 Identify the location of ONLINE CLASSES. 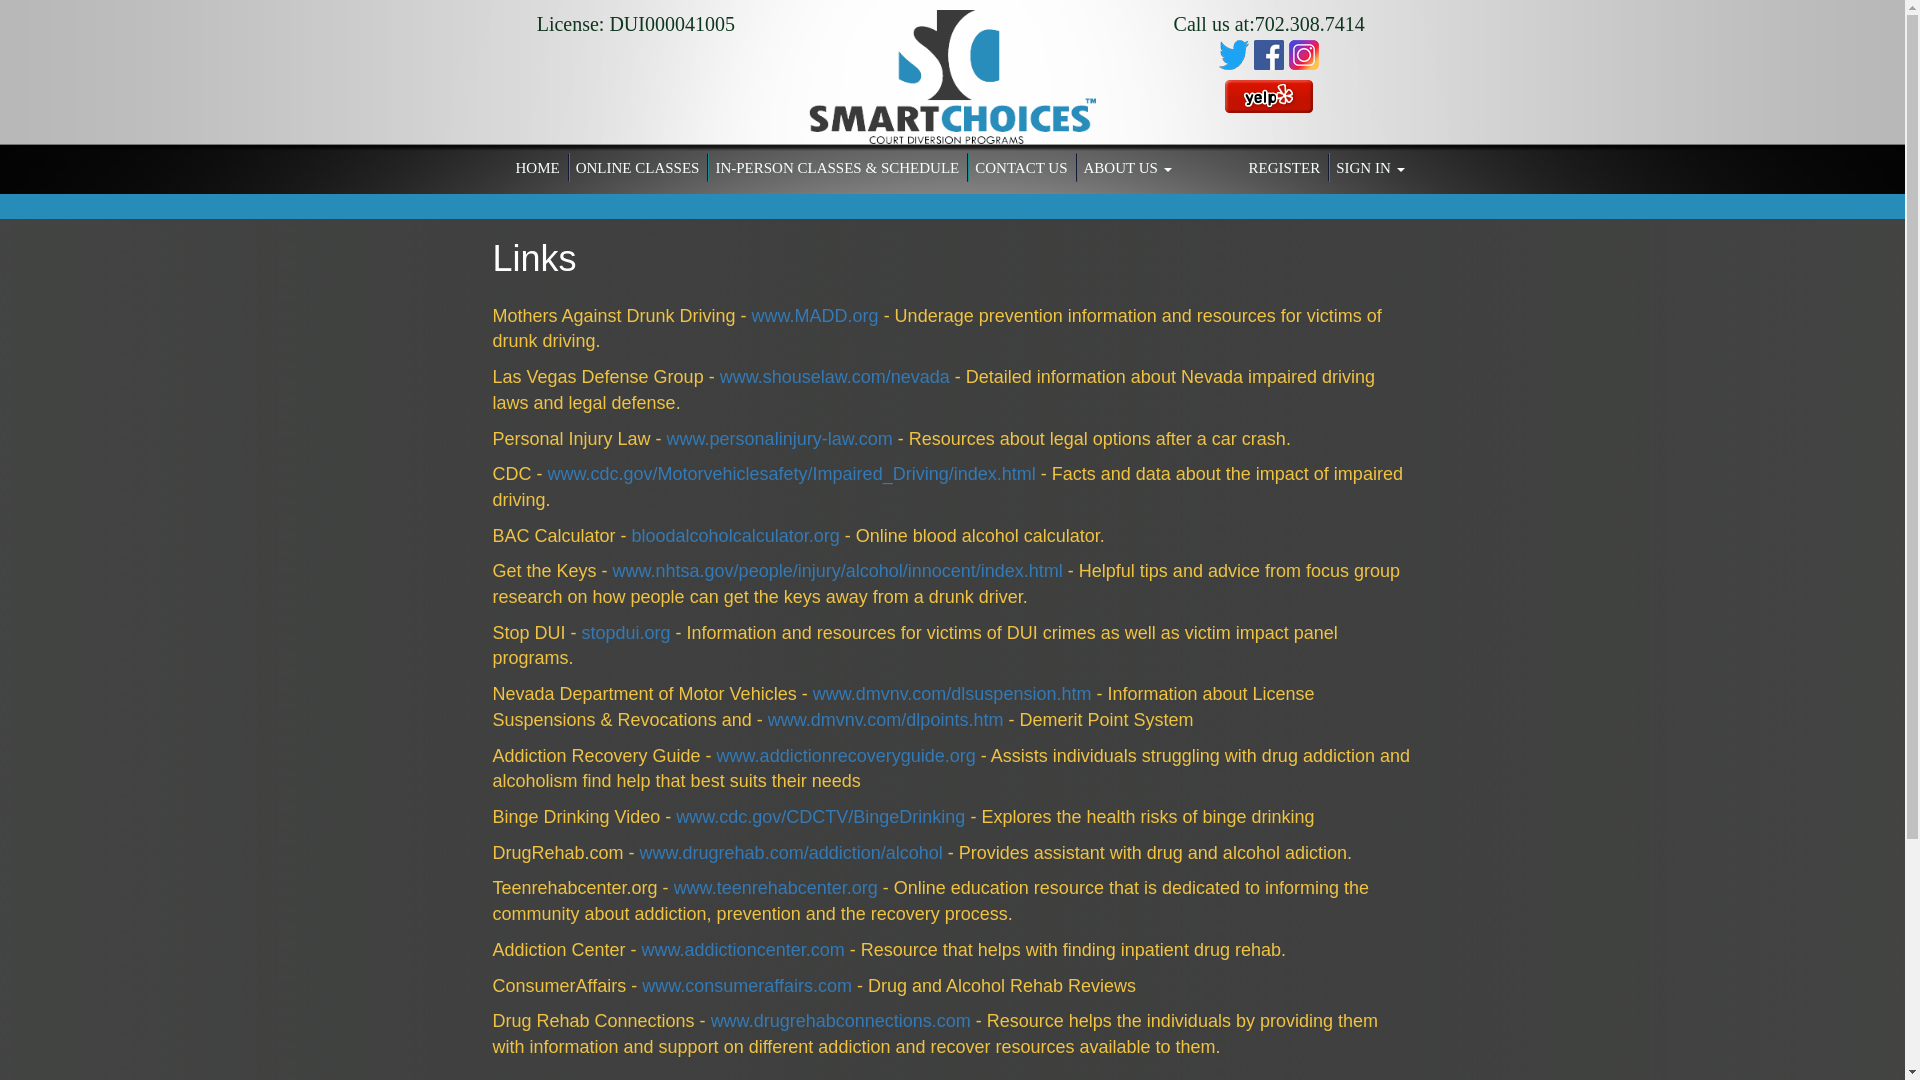
(638, 168).